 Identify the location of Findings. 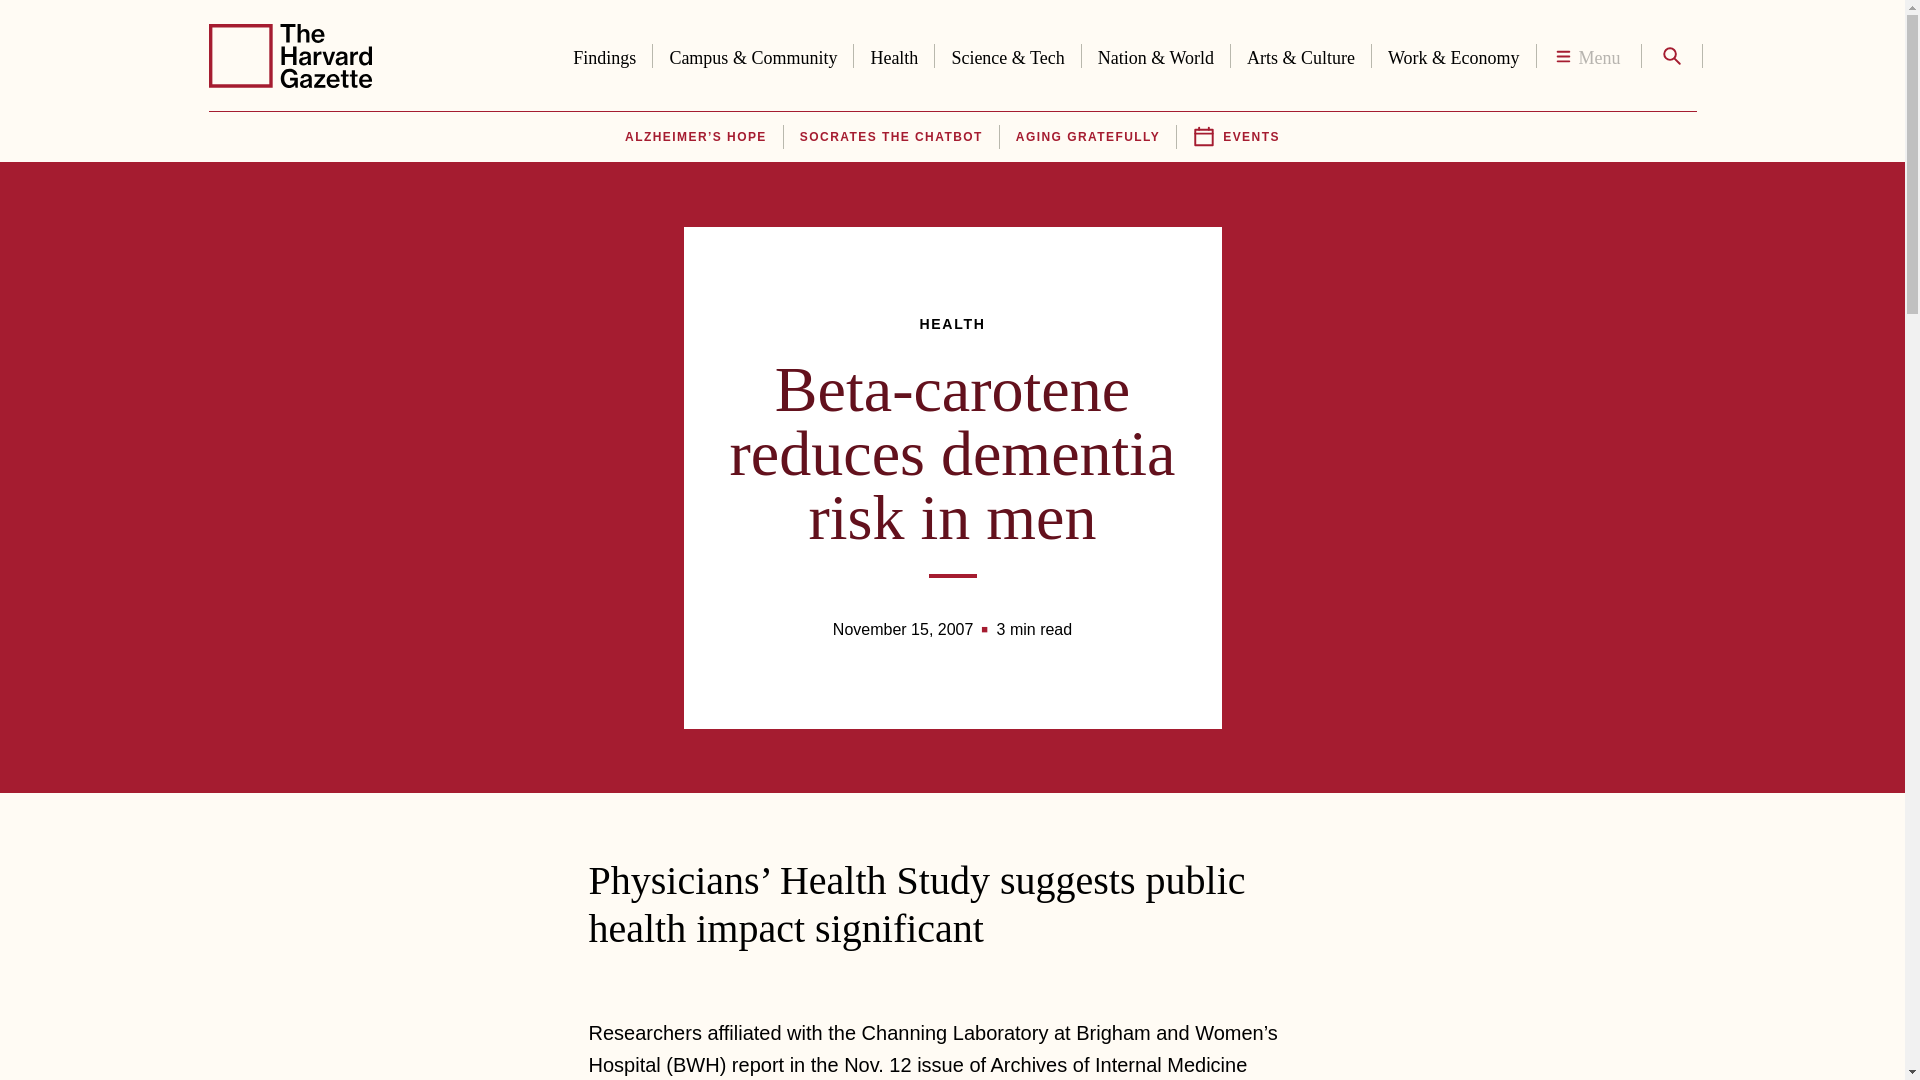
(604, 54).